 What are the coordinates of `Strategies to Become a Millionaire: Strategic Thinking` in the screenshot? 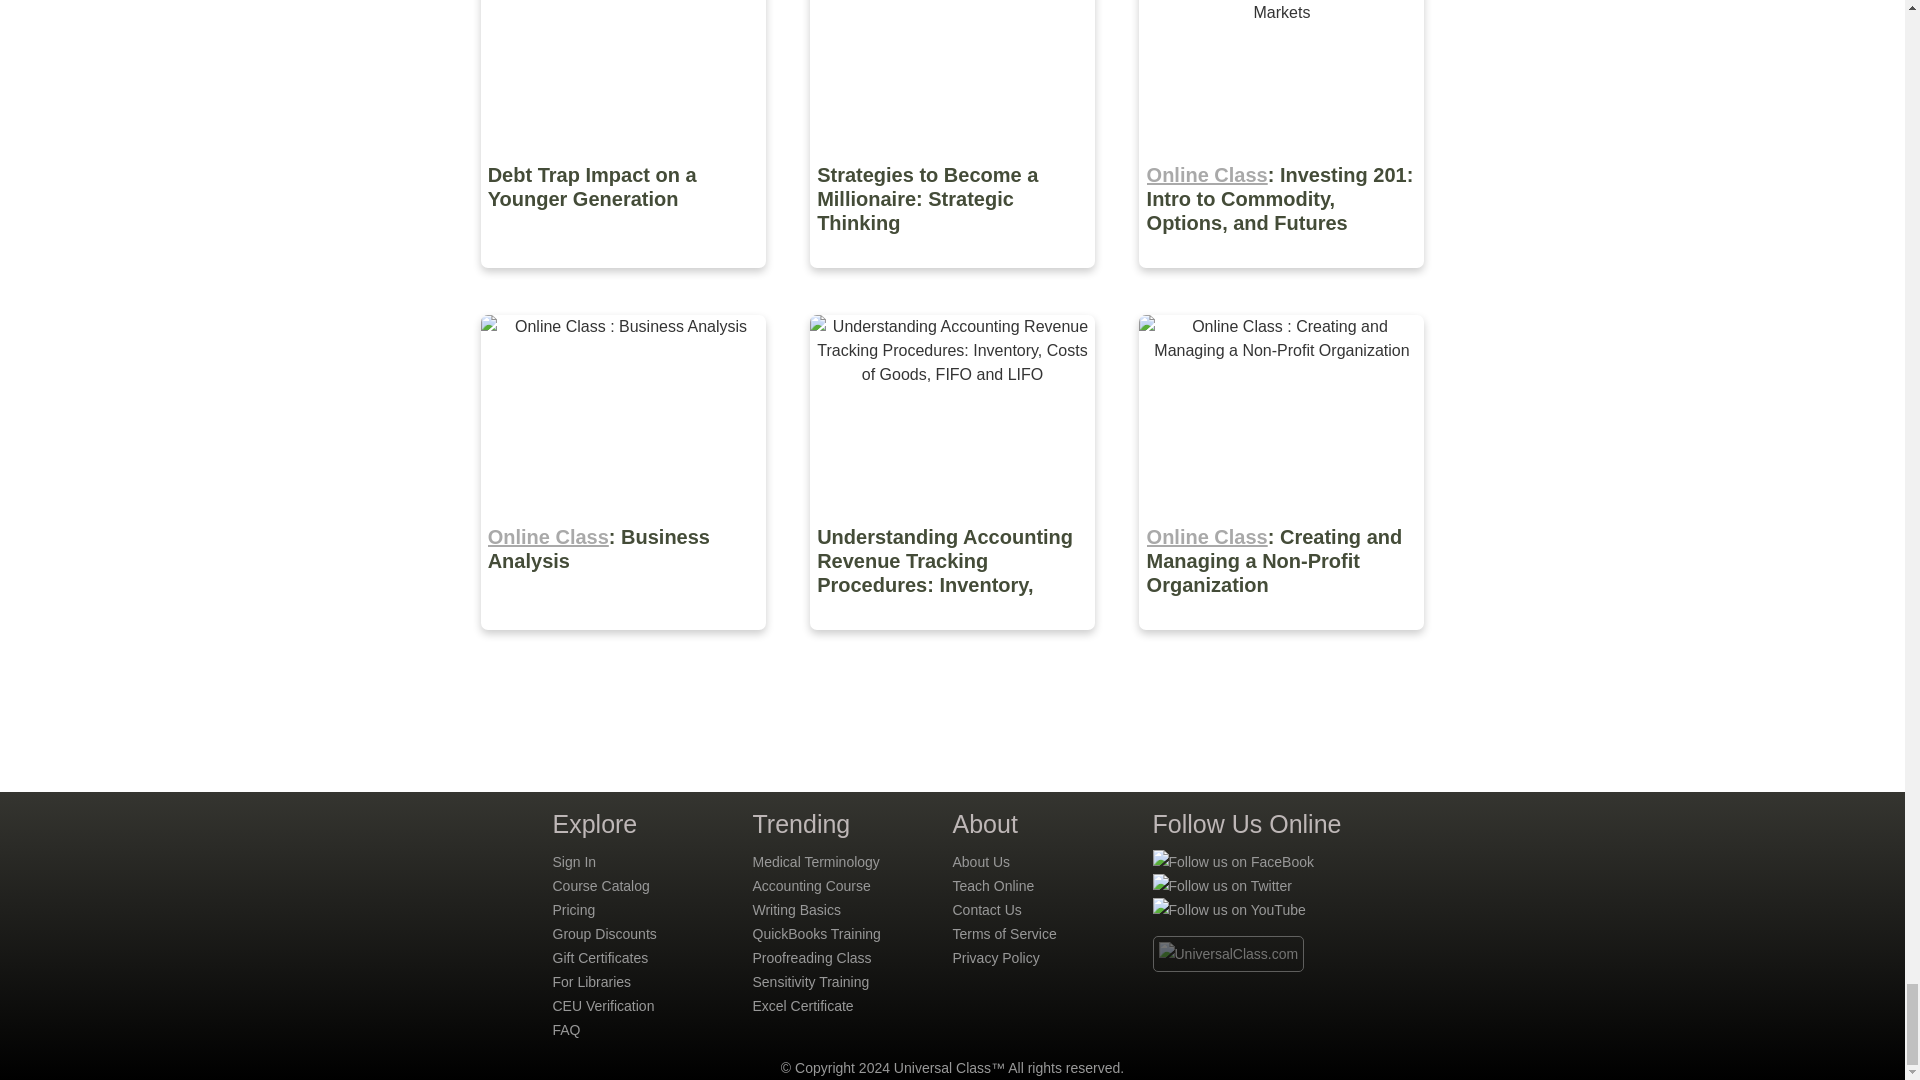 It's located at (954, 282).